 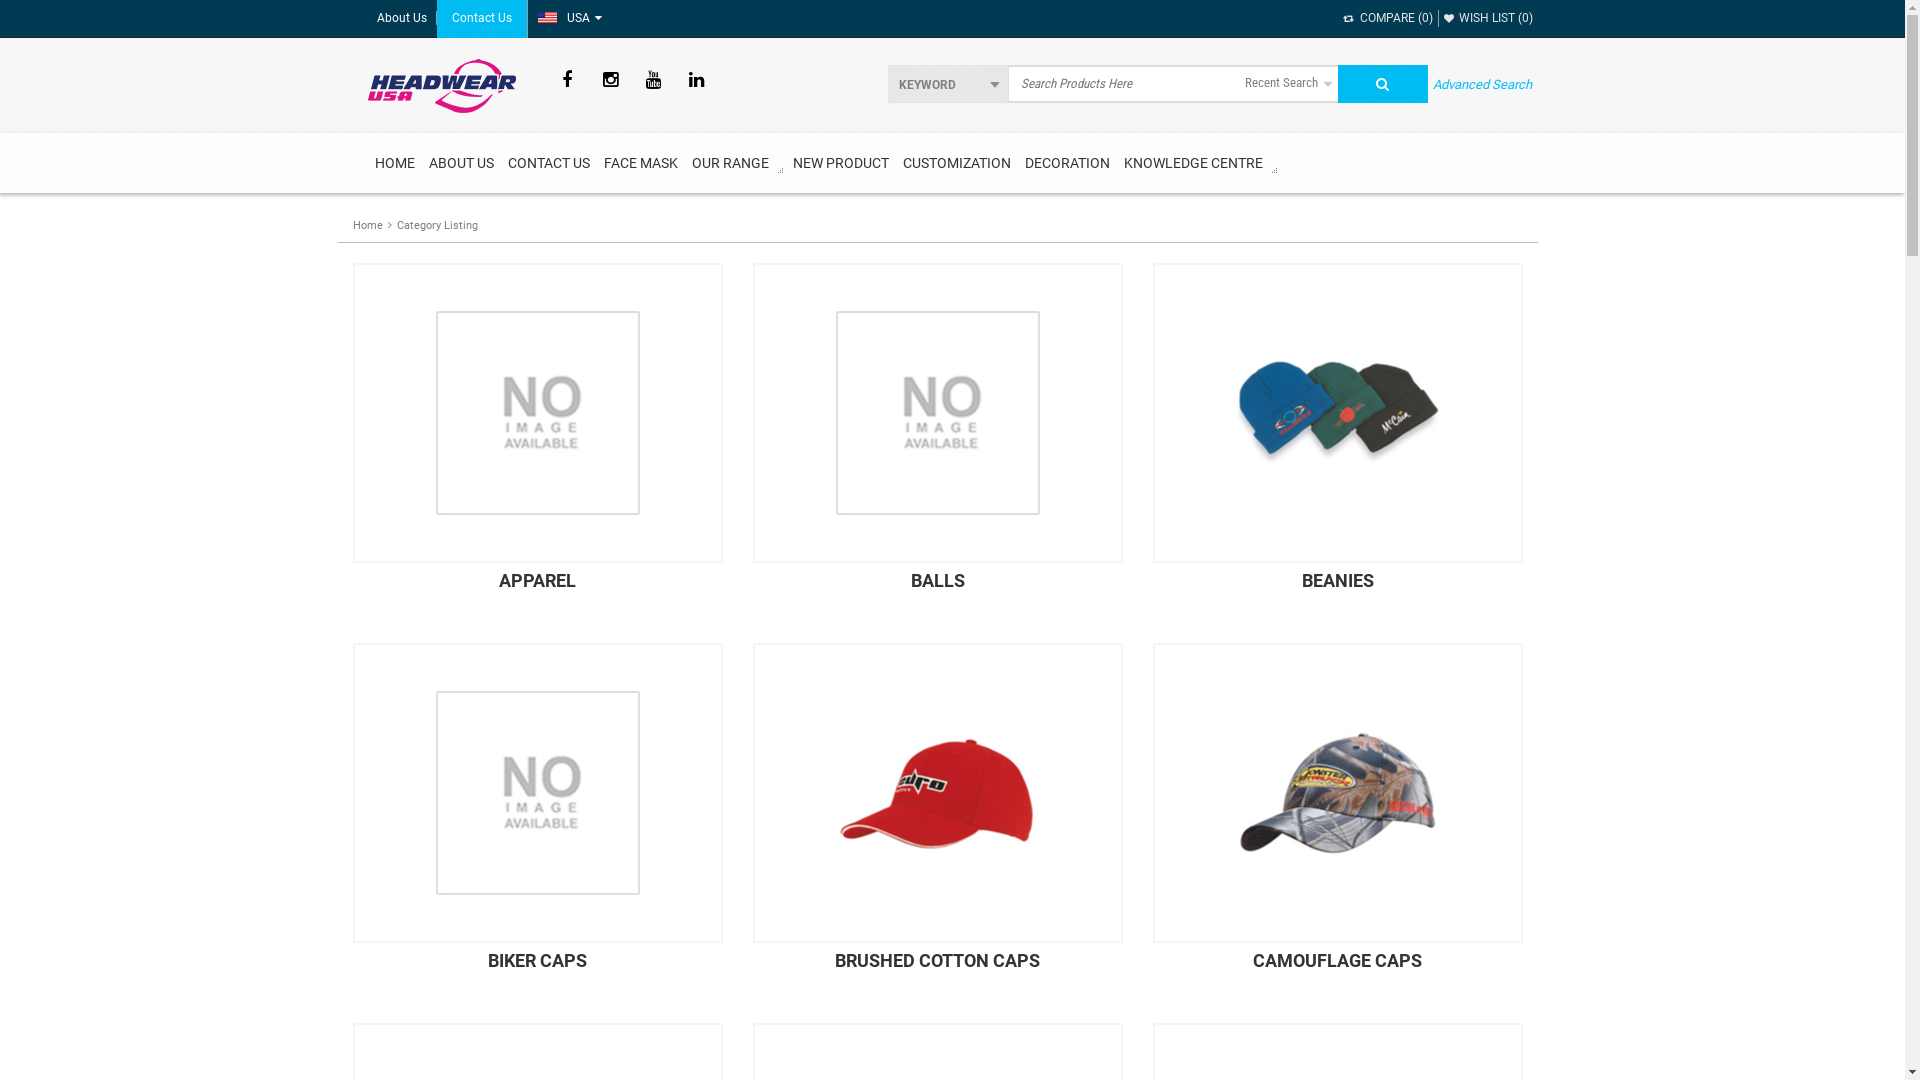 I want to click on Advanced Search, so click(x=1482, y=84).